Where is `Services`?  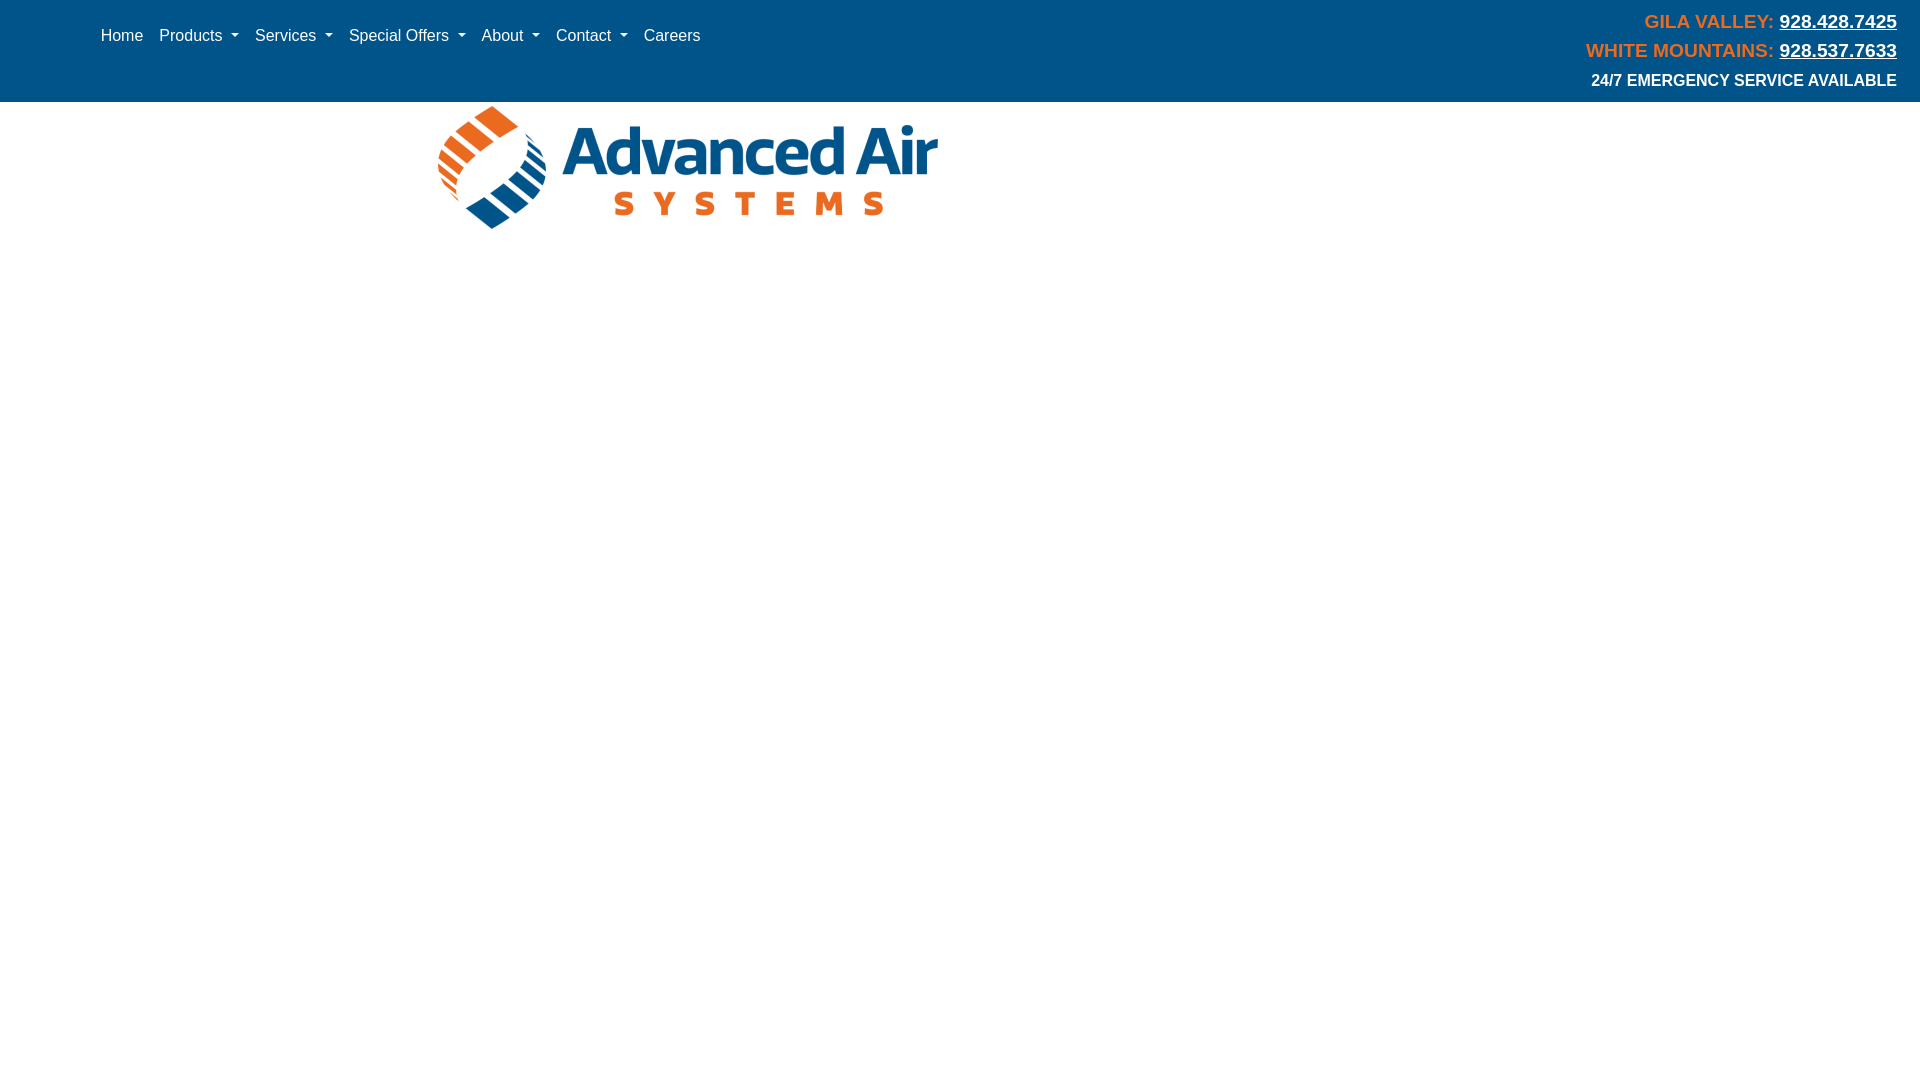
Services is located at coordinates (294, 36).